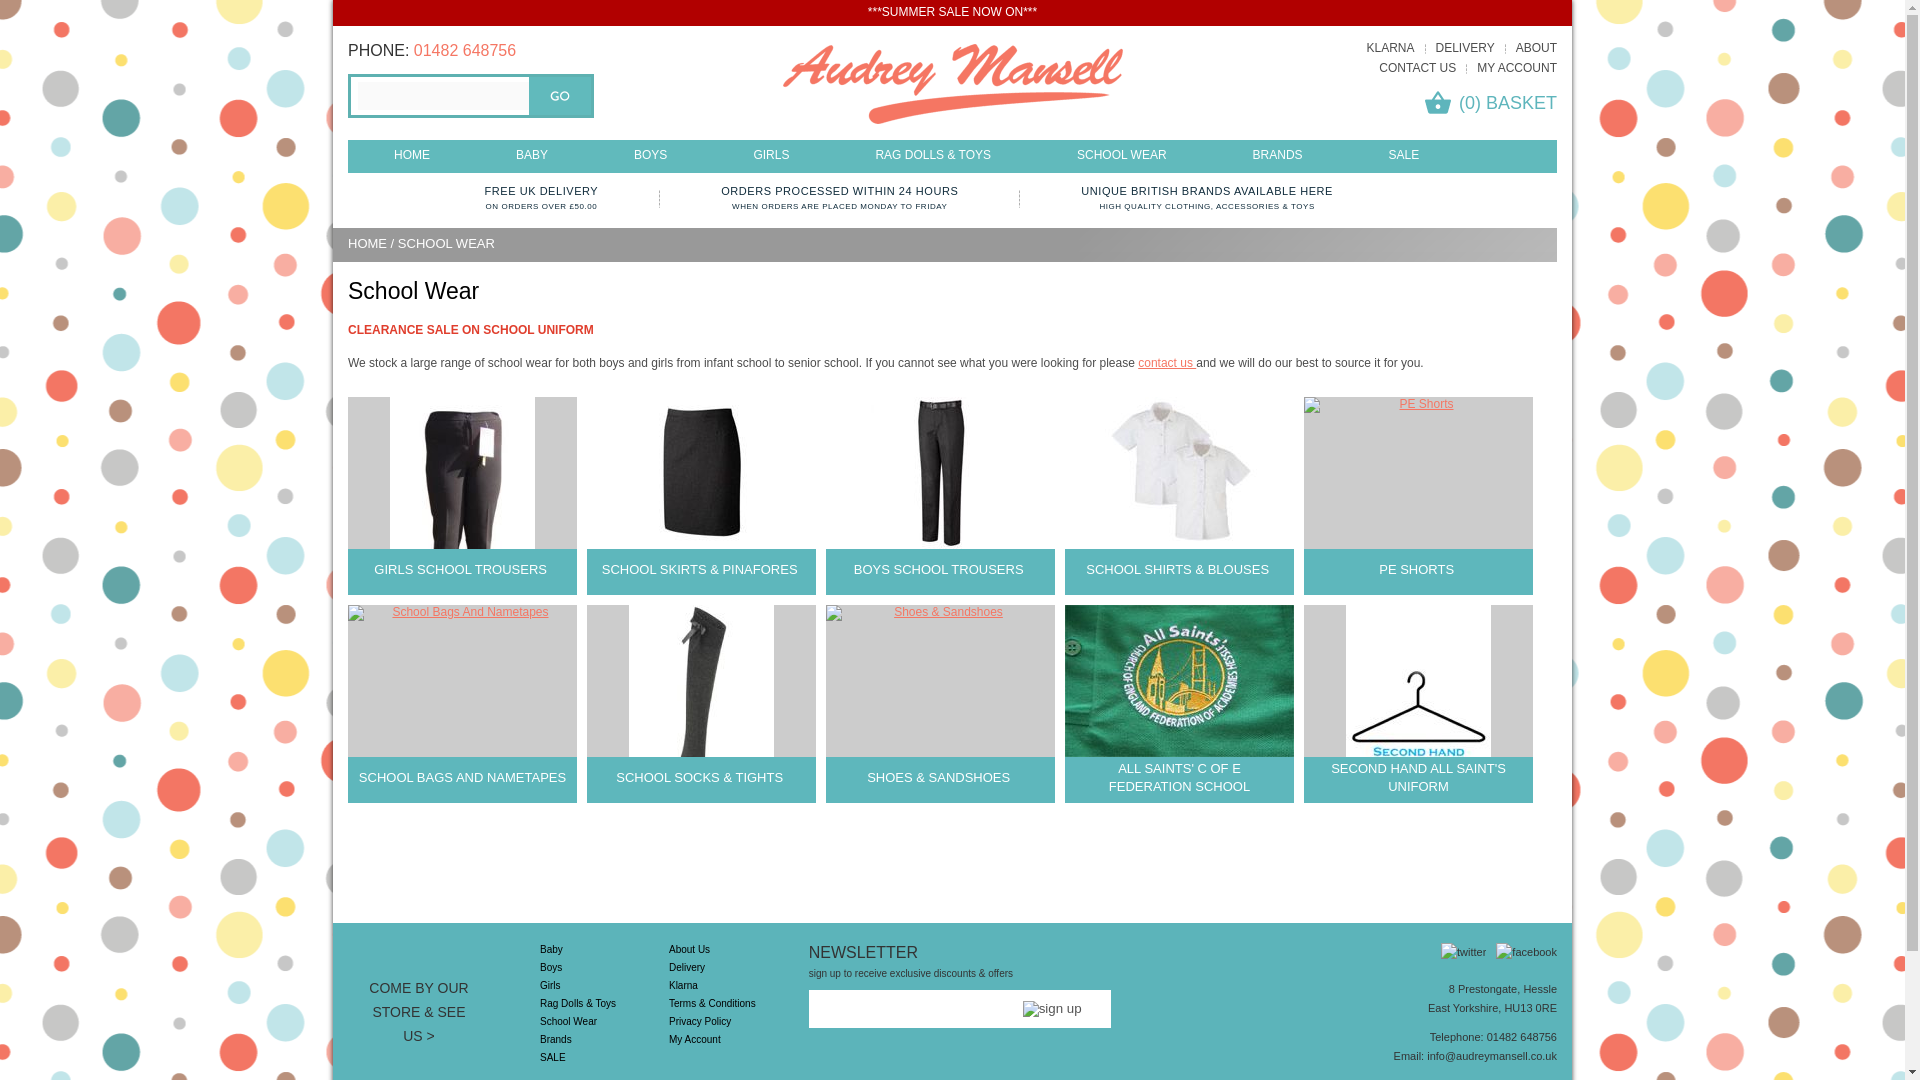 The width and height of the screenshot is (1920, 1080). What do you see at coordinates (650, 154) in the screenshot?
I see `BOYS` at bounding box center [650, 154].